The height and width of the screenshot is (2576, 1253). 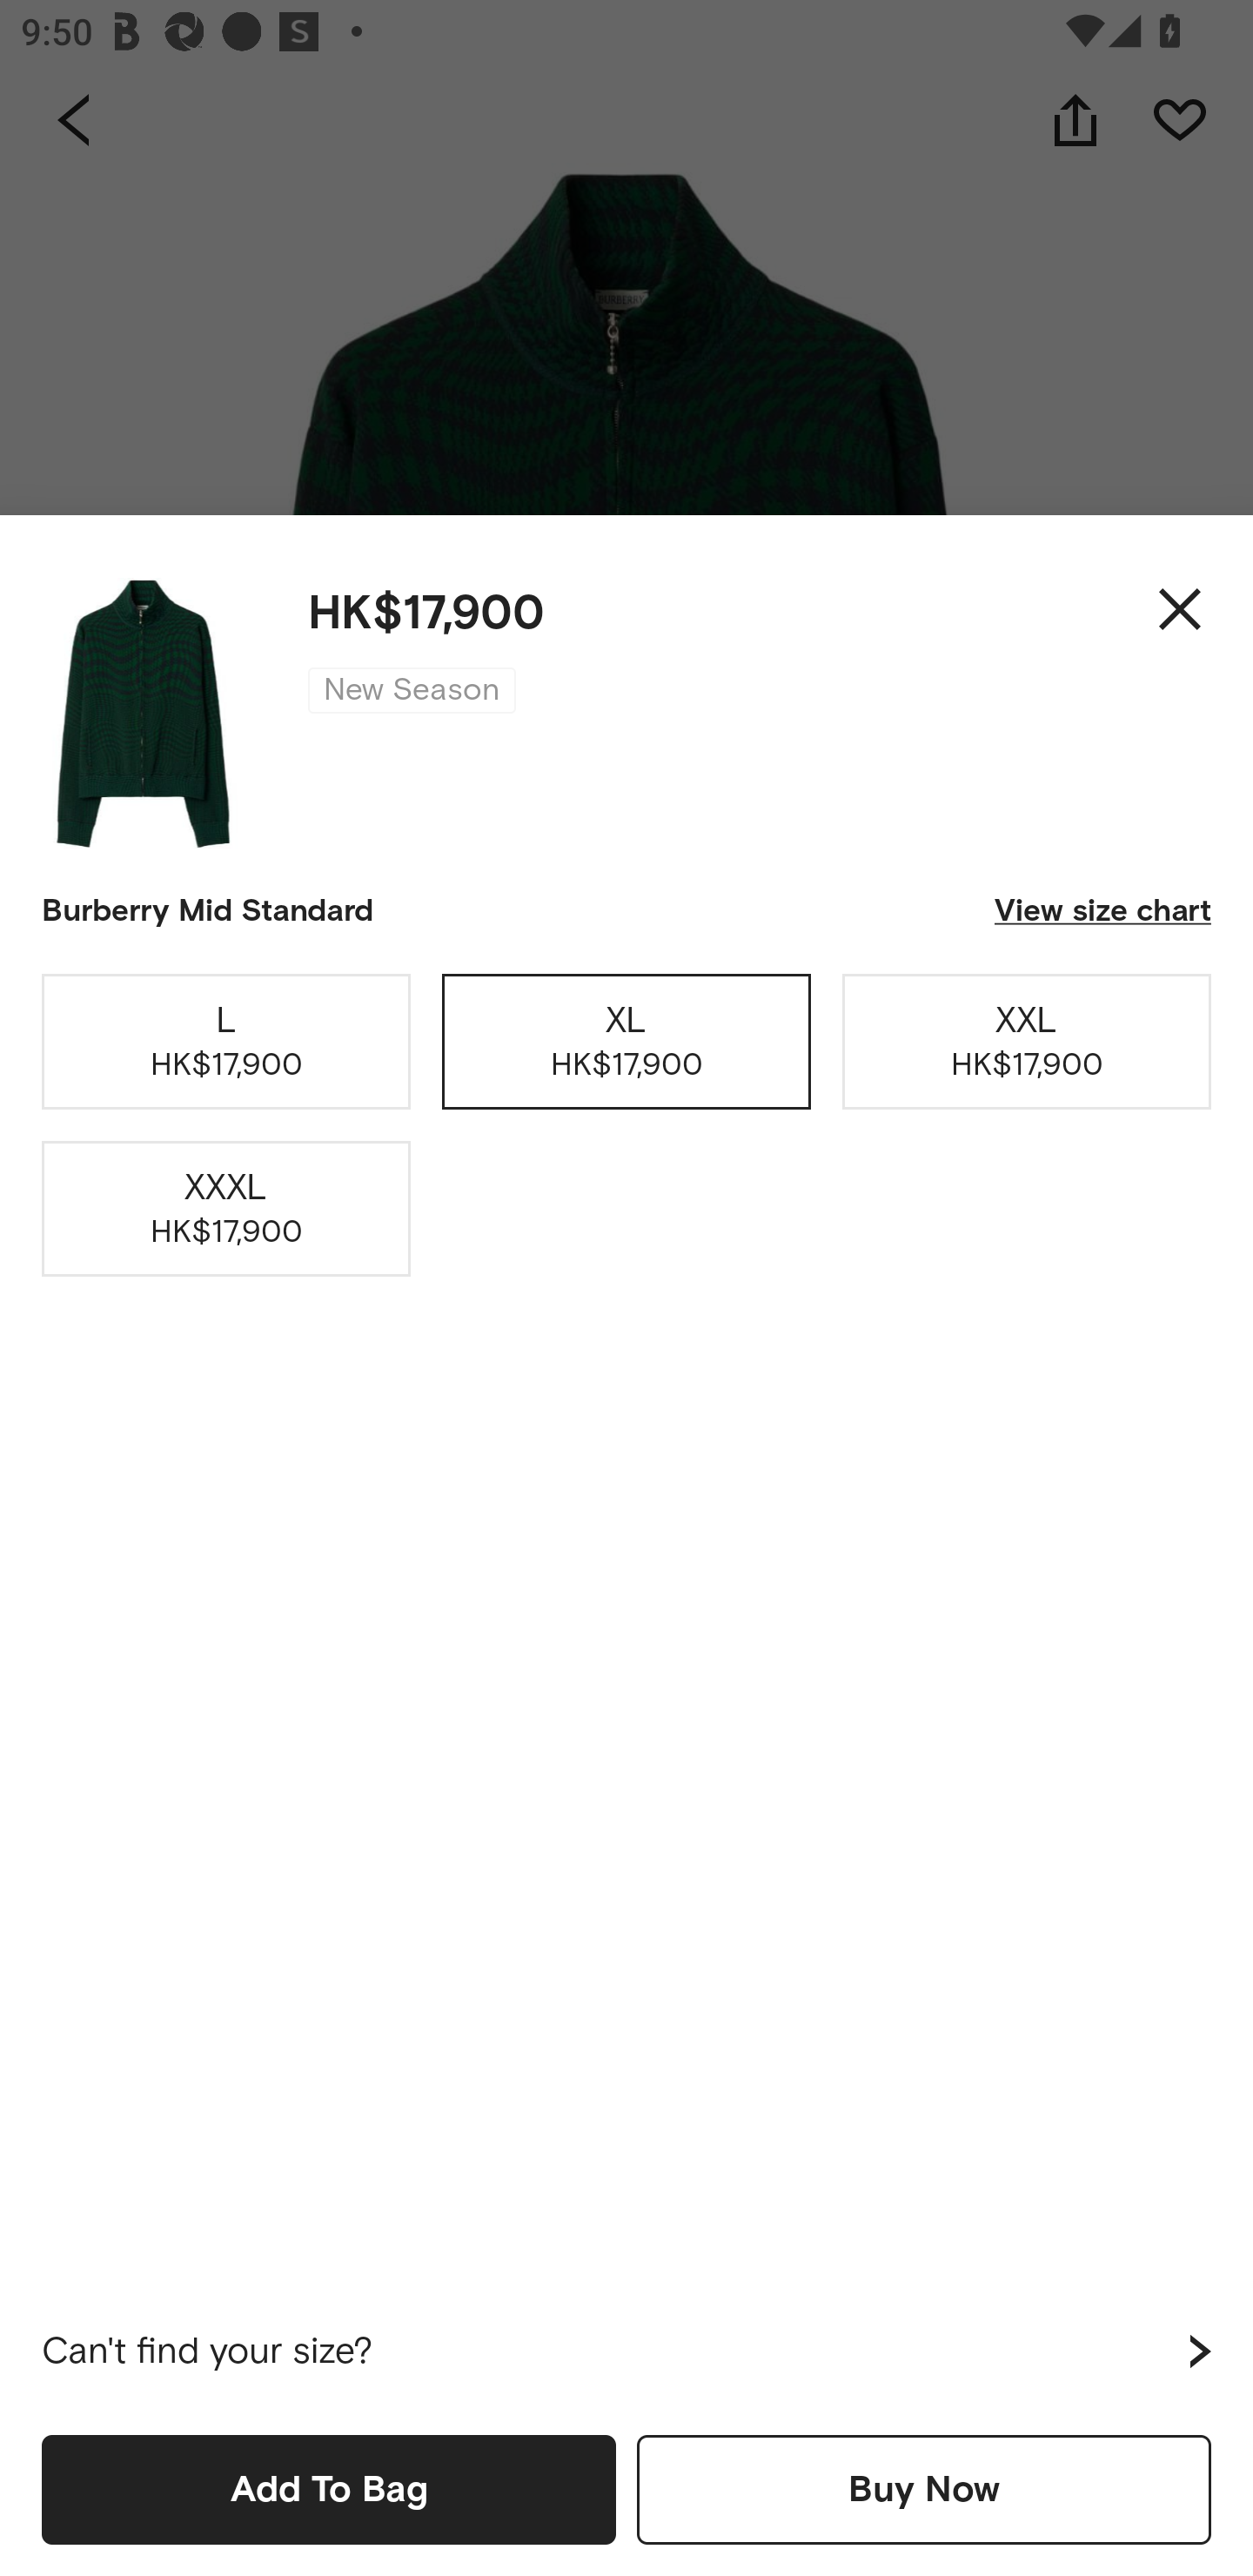 What do you see at coordinates (924, 2489) in the screenshot?
I see `Buy Now` at bounding box center [924, 2489].